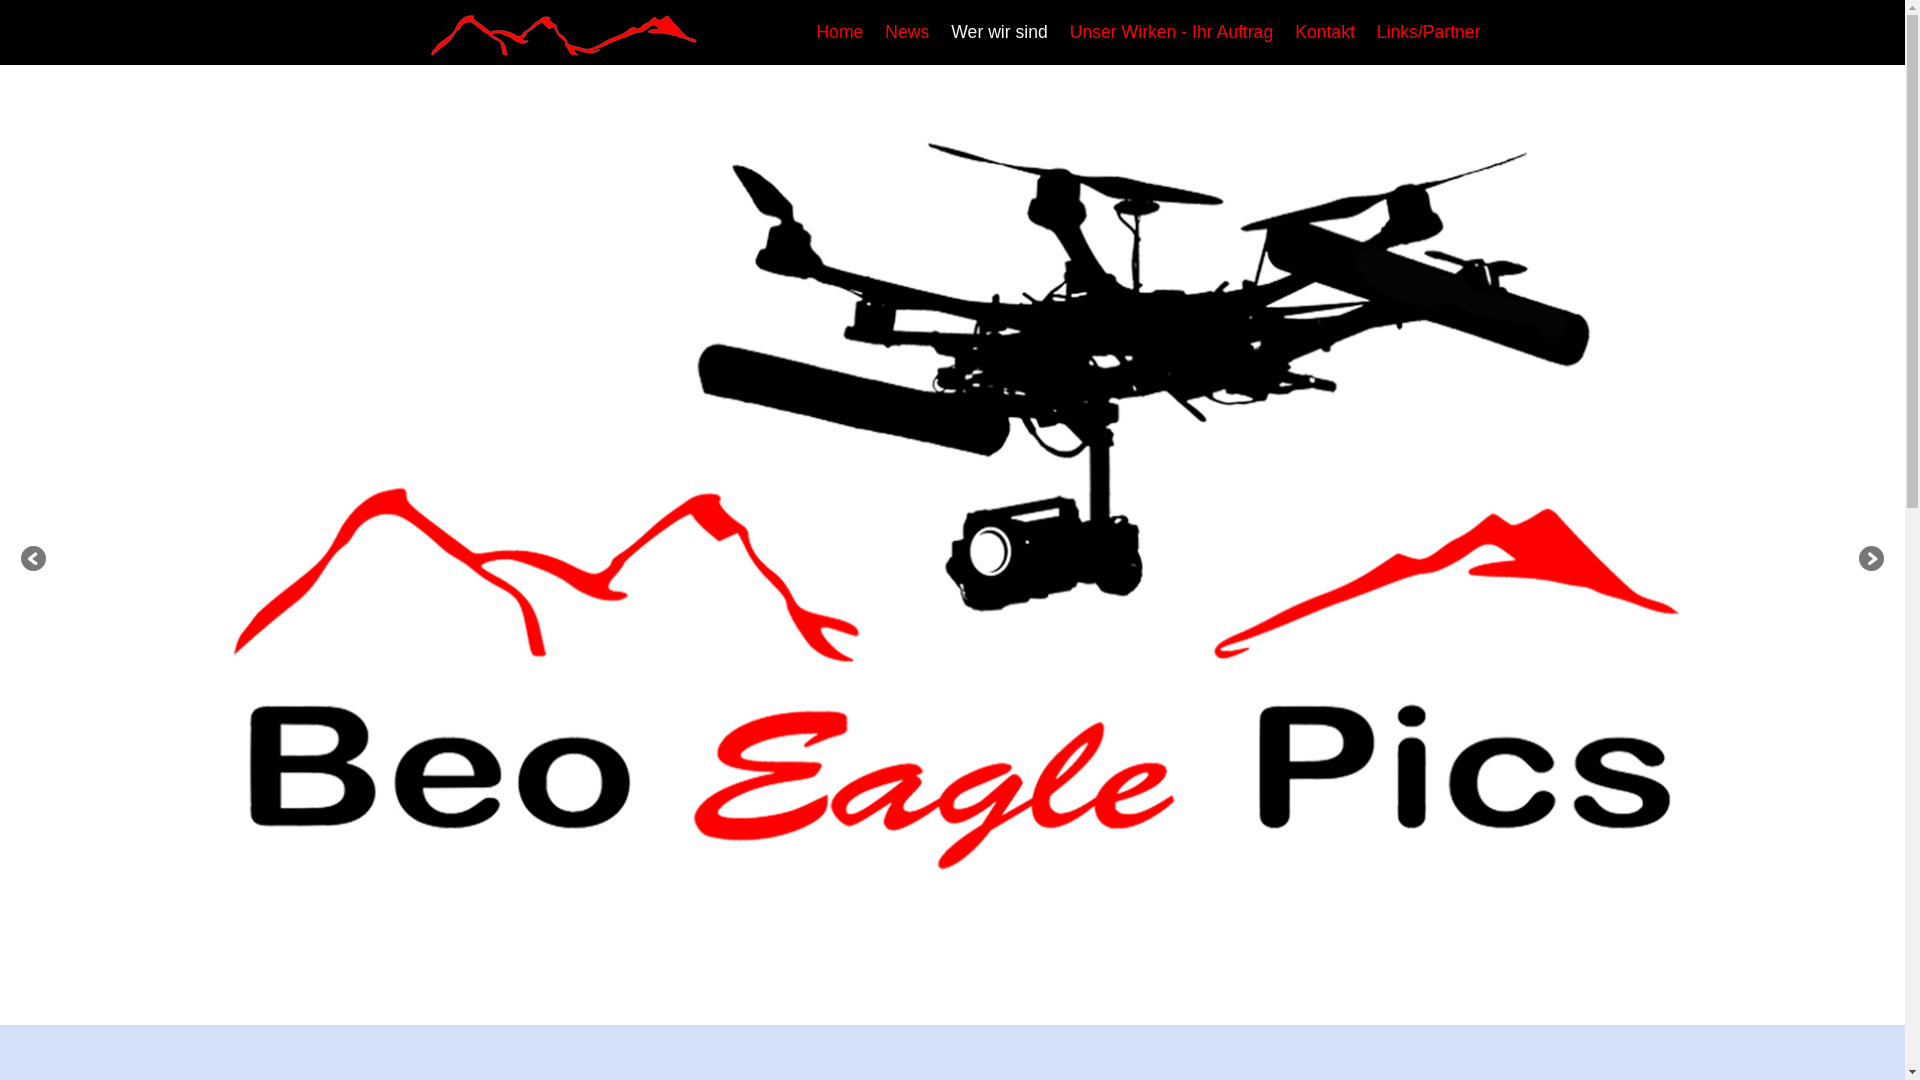  I want to click on 2, so click(962, 1004).